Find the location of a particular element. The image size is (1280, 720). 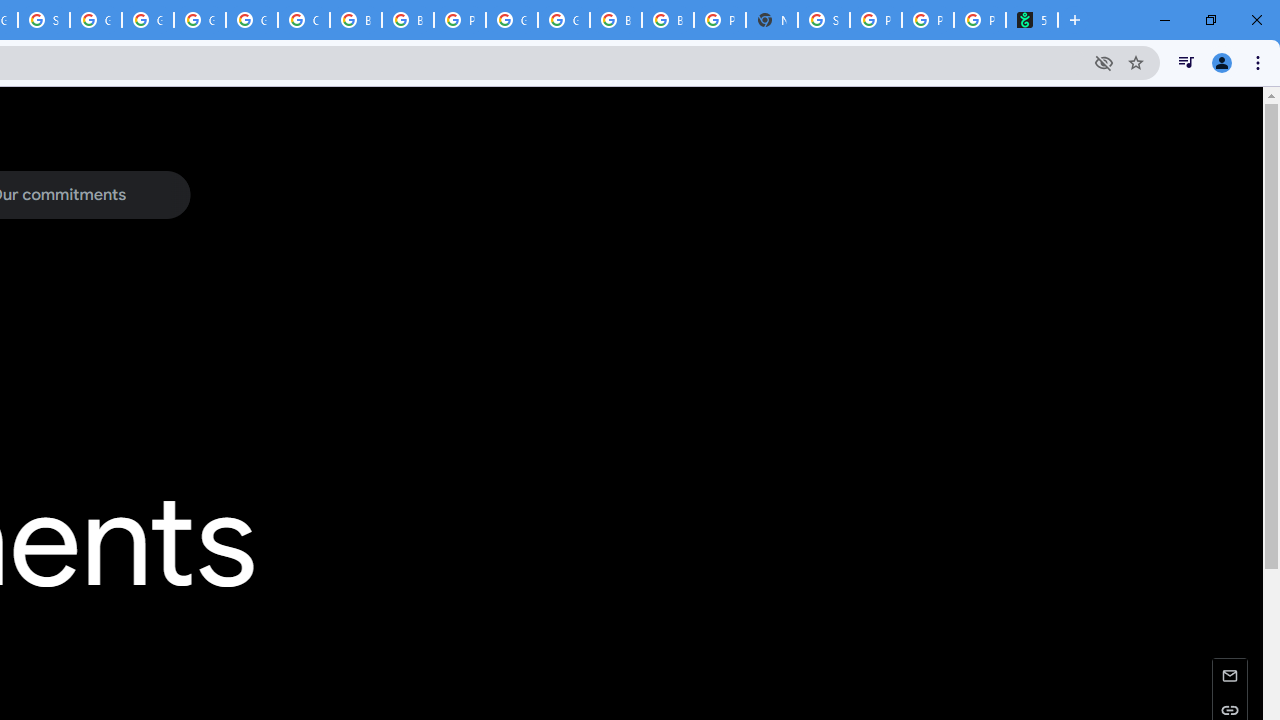

Browse Chrome as a guest - Computer - Google Chrome Help is located at coordinates (668, 20).